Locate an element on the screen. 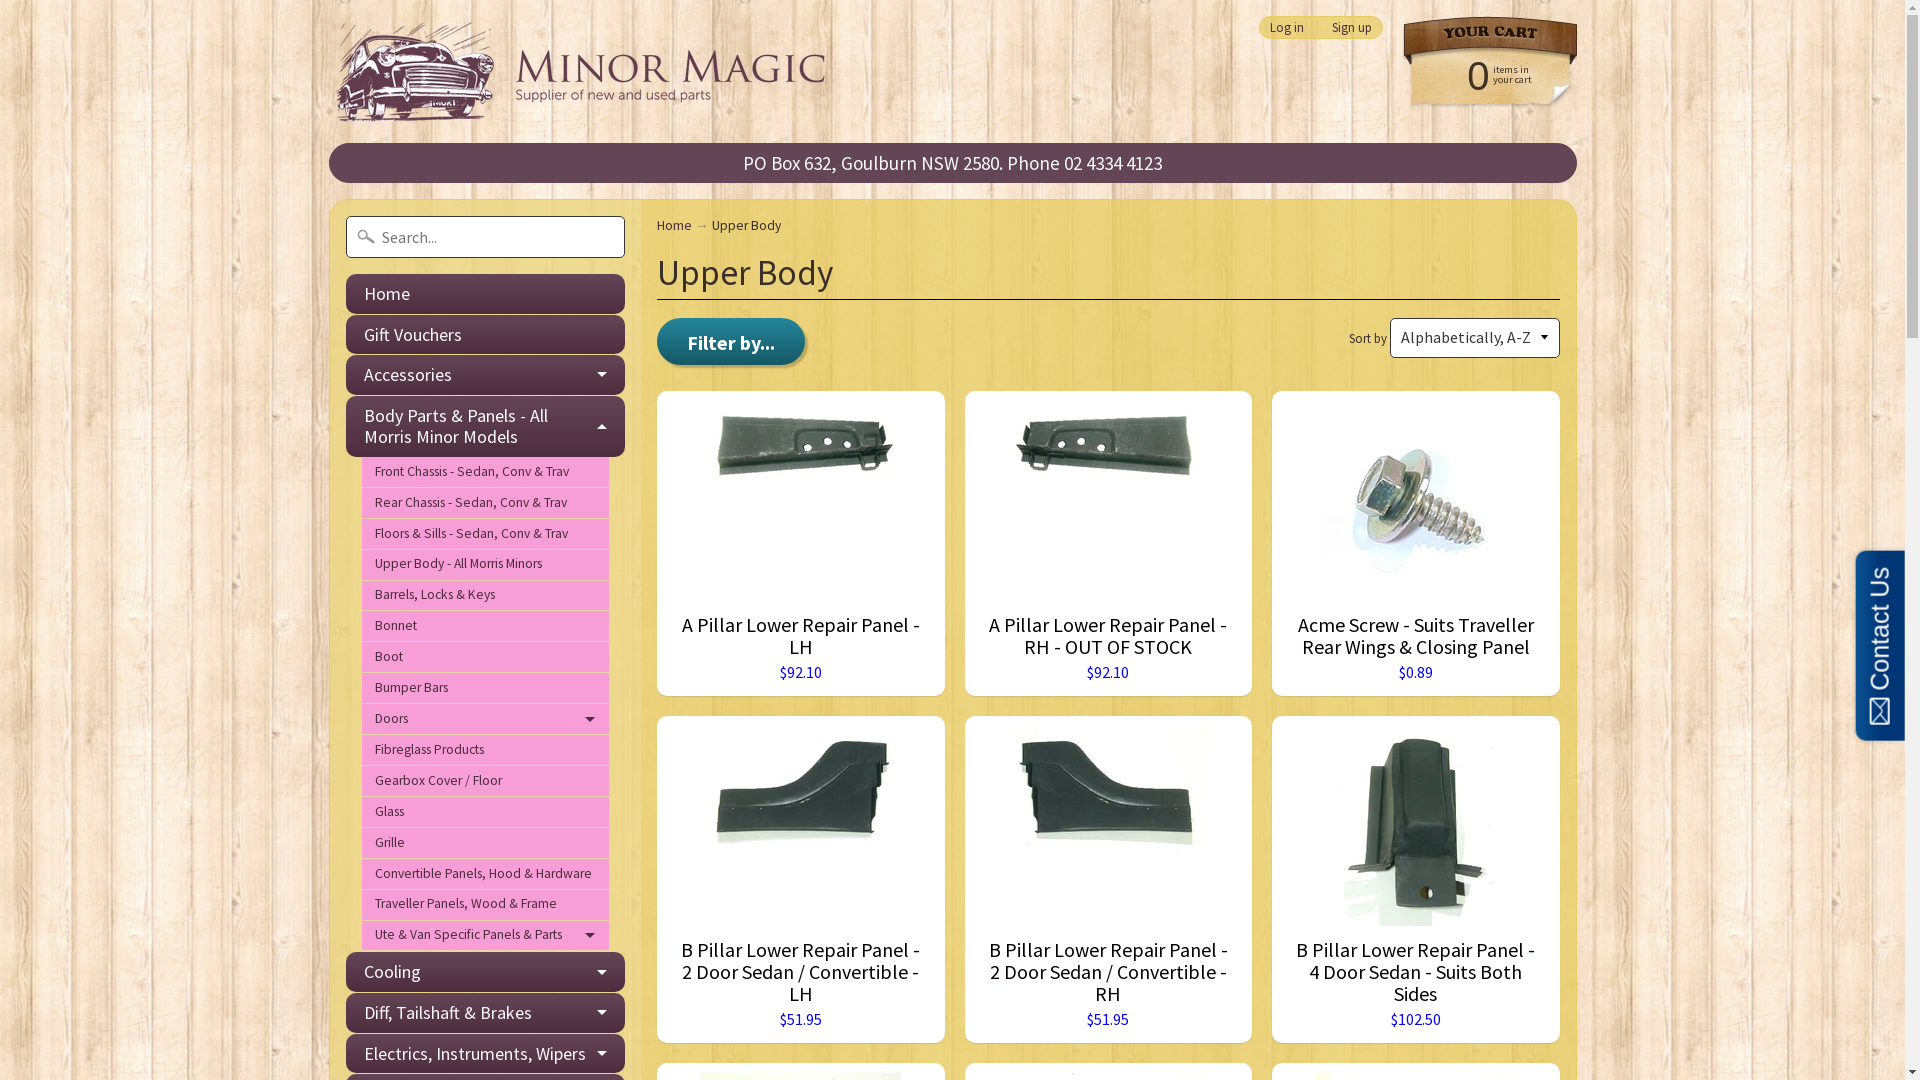  Electrics, Instruments, Wipers is located at coordinates (486, 1054).